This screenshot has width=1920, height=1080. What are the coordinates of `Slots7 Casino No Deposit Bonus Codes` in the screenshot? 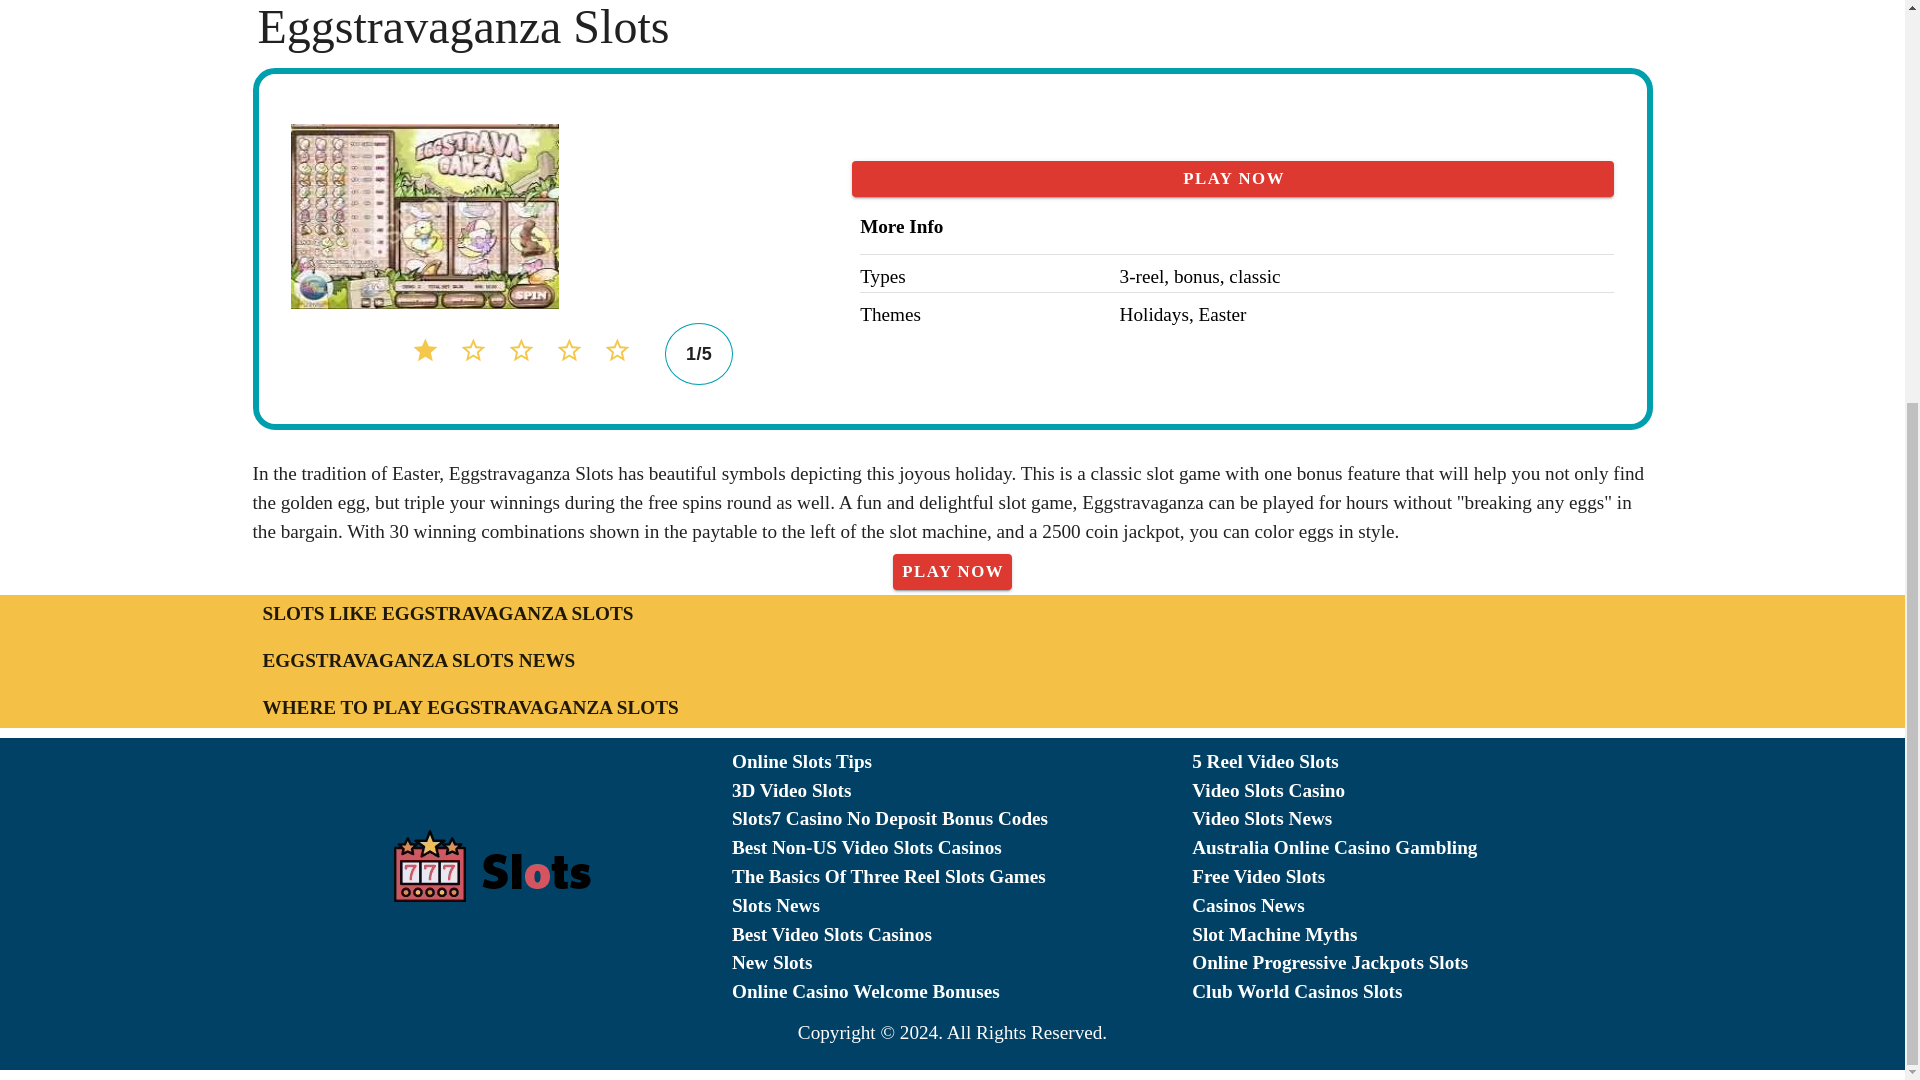 It's located at (962, 818).